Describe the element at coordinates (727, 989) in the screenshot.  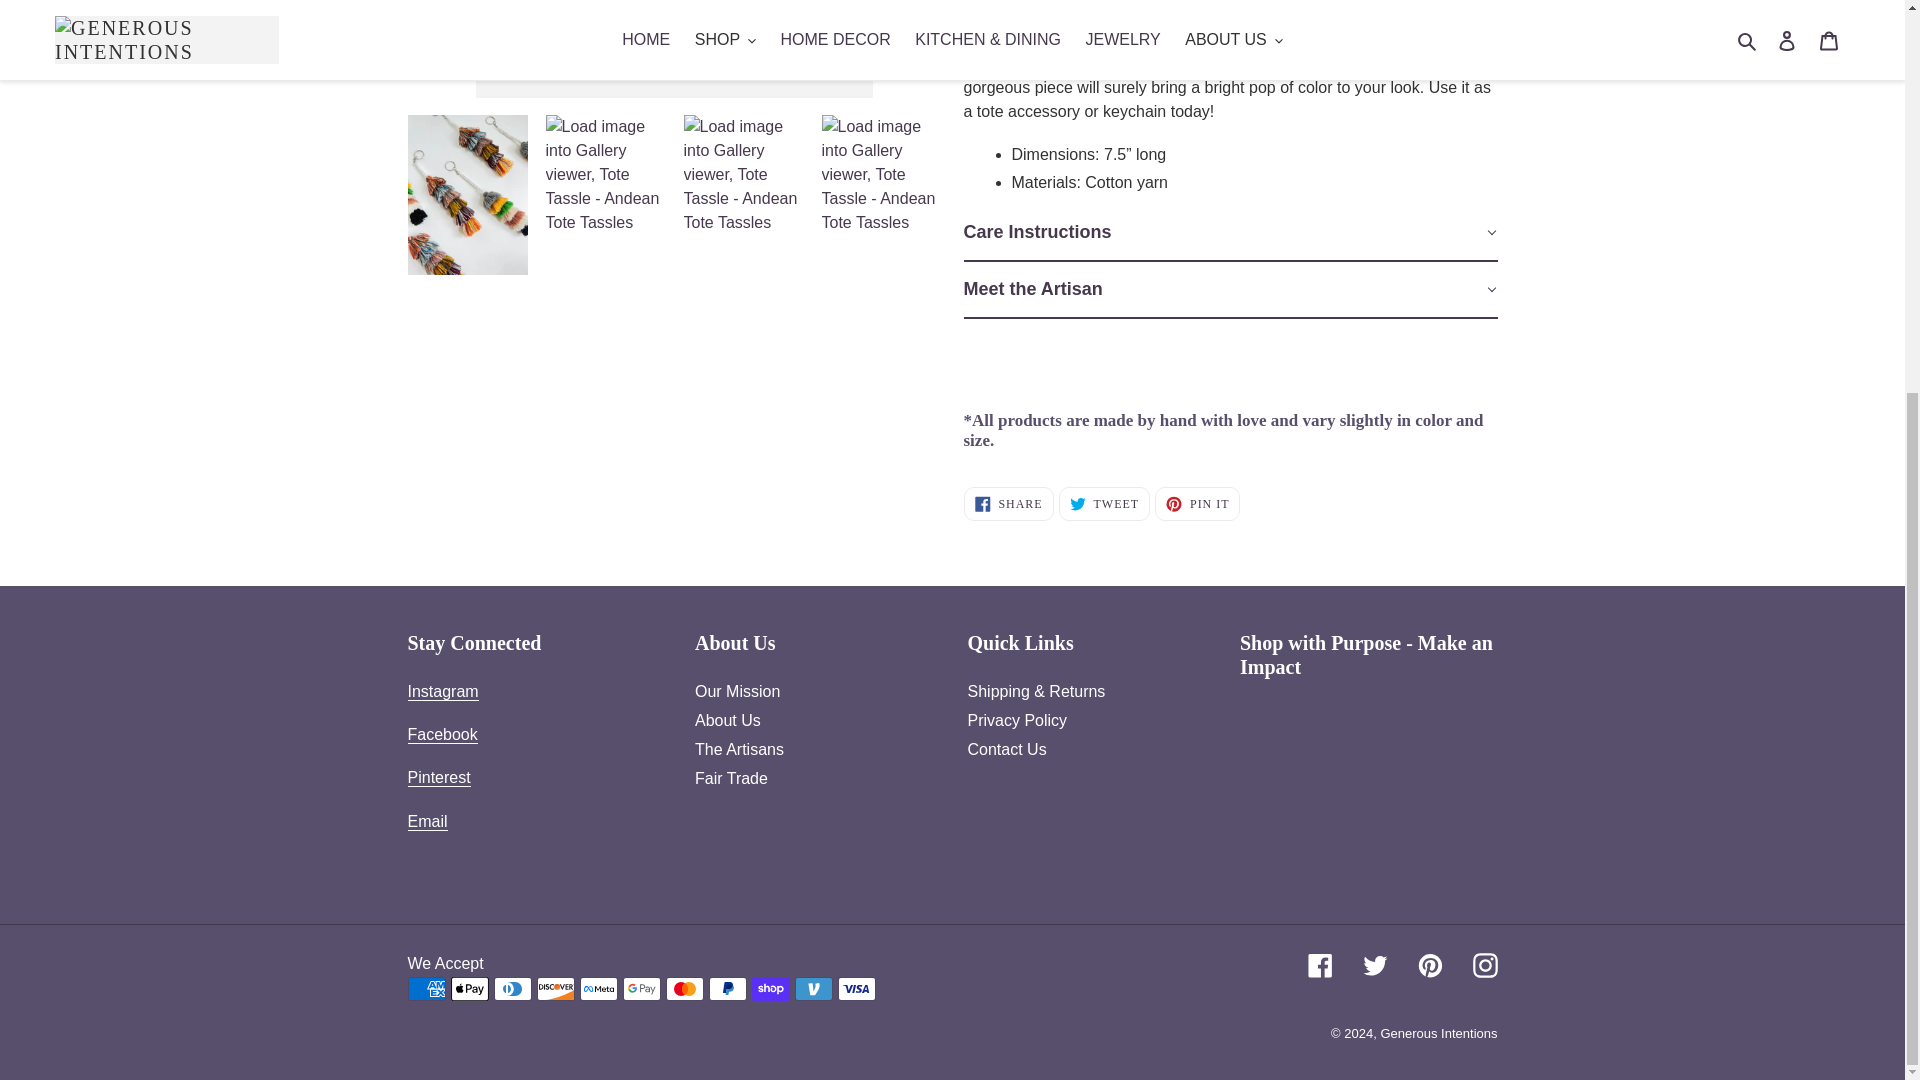
I see `PayPal` at that location.